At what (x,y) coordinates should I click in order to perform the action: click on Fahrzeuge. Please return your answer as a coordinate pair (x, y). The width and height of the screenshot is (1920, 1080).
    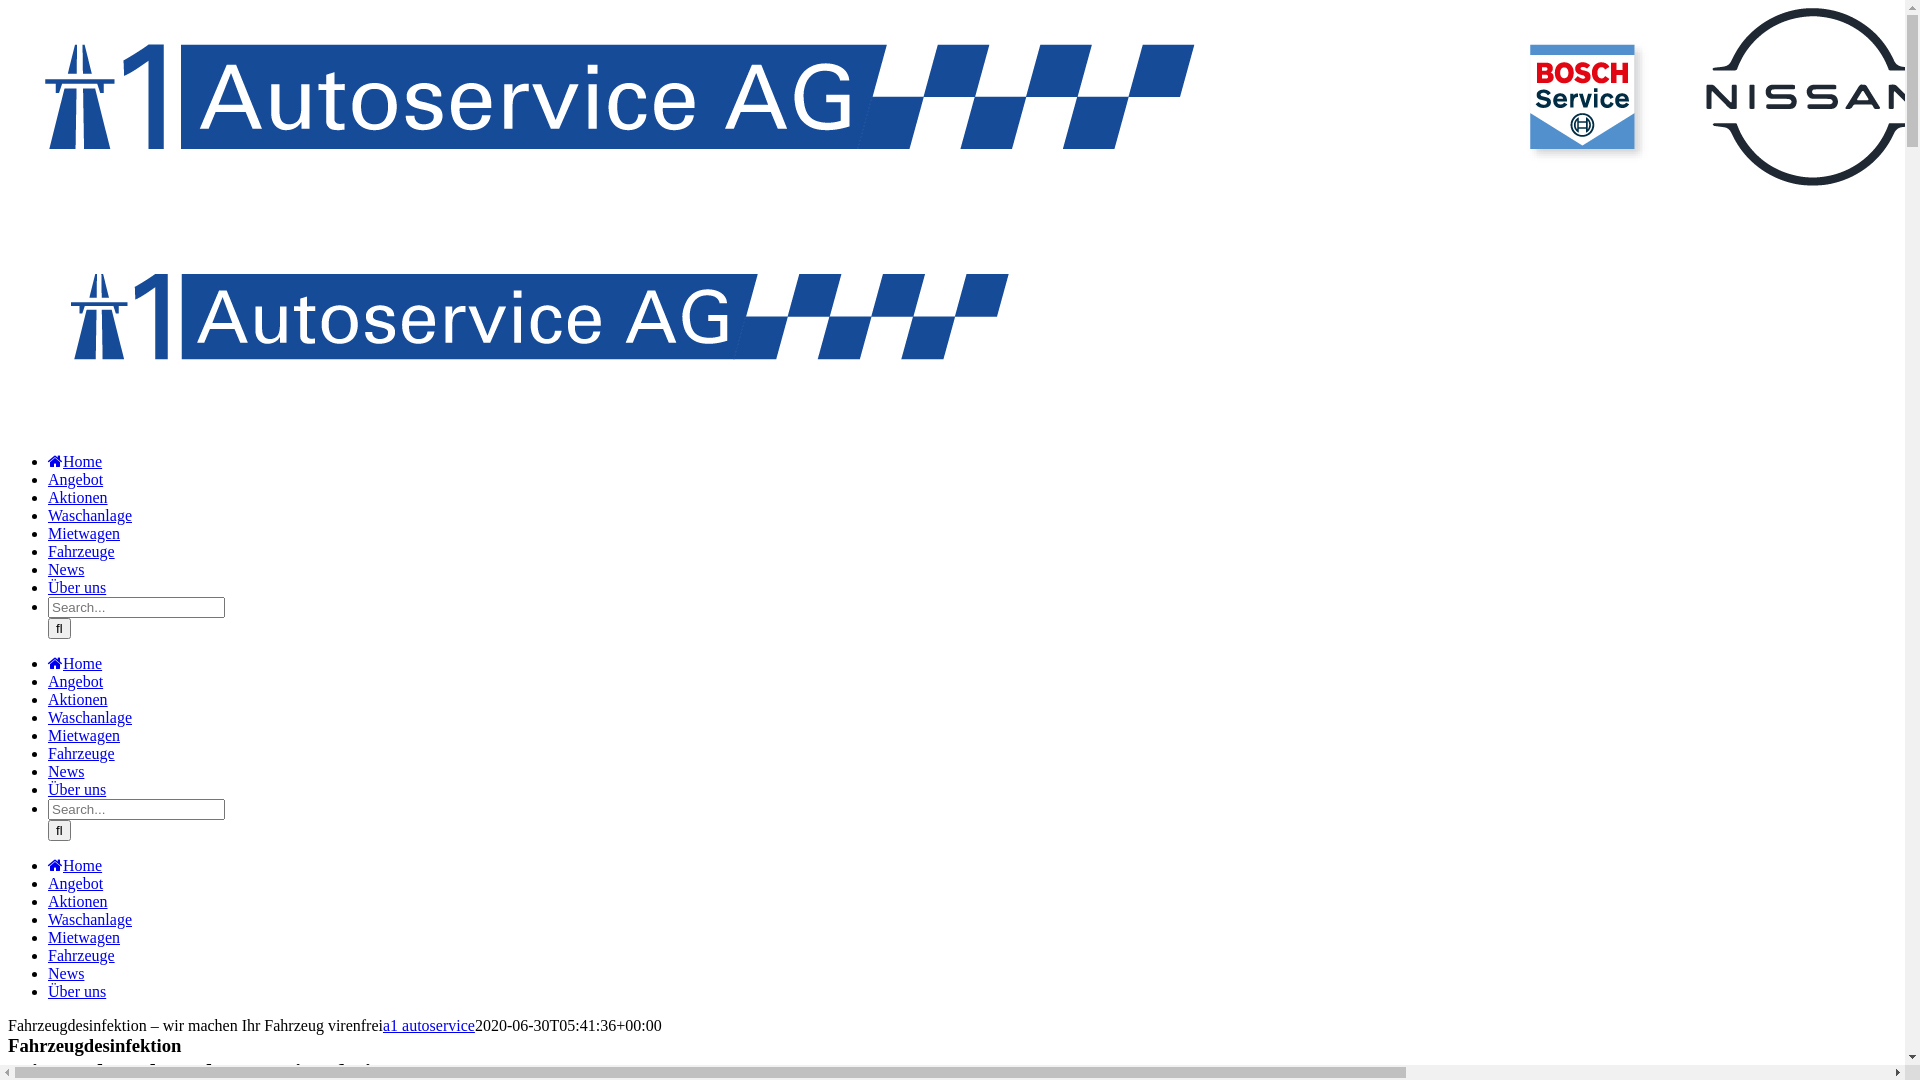
    Looking at the image, I should click on (93, 552).